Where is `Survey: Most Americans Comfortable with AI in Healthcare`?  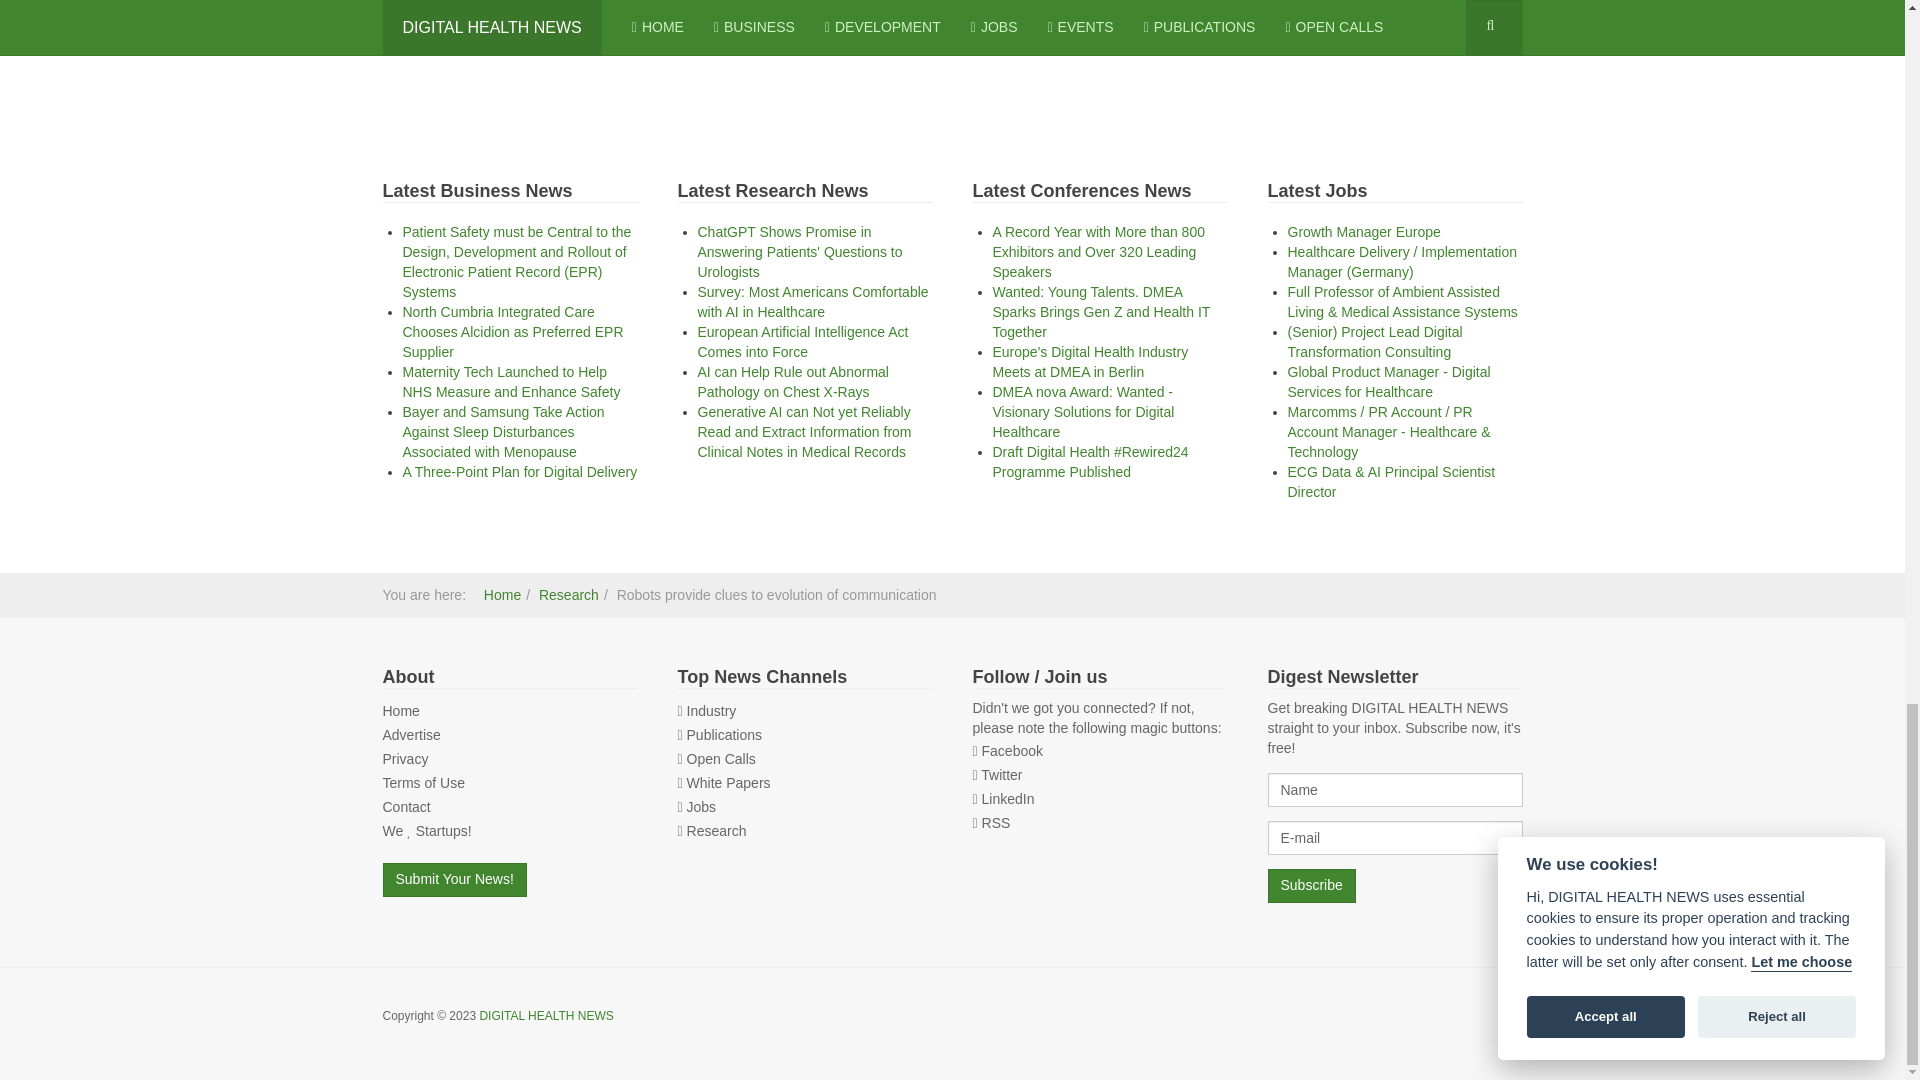
Survey: Most Americans Comfortable with AI in Healthcare is located at coordinates (814, 302).